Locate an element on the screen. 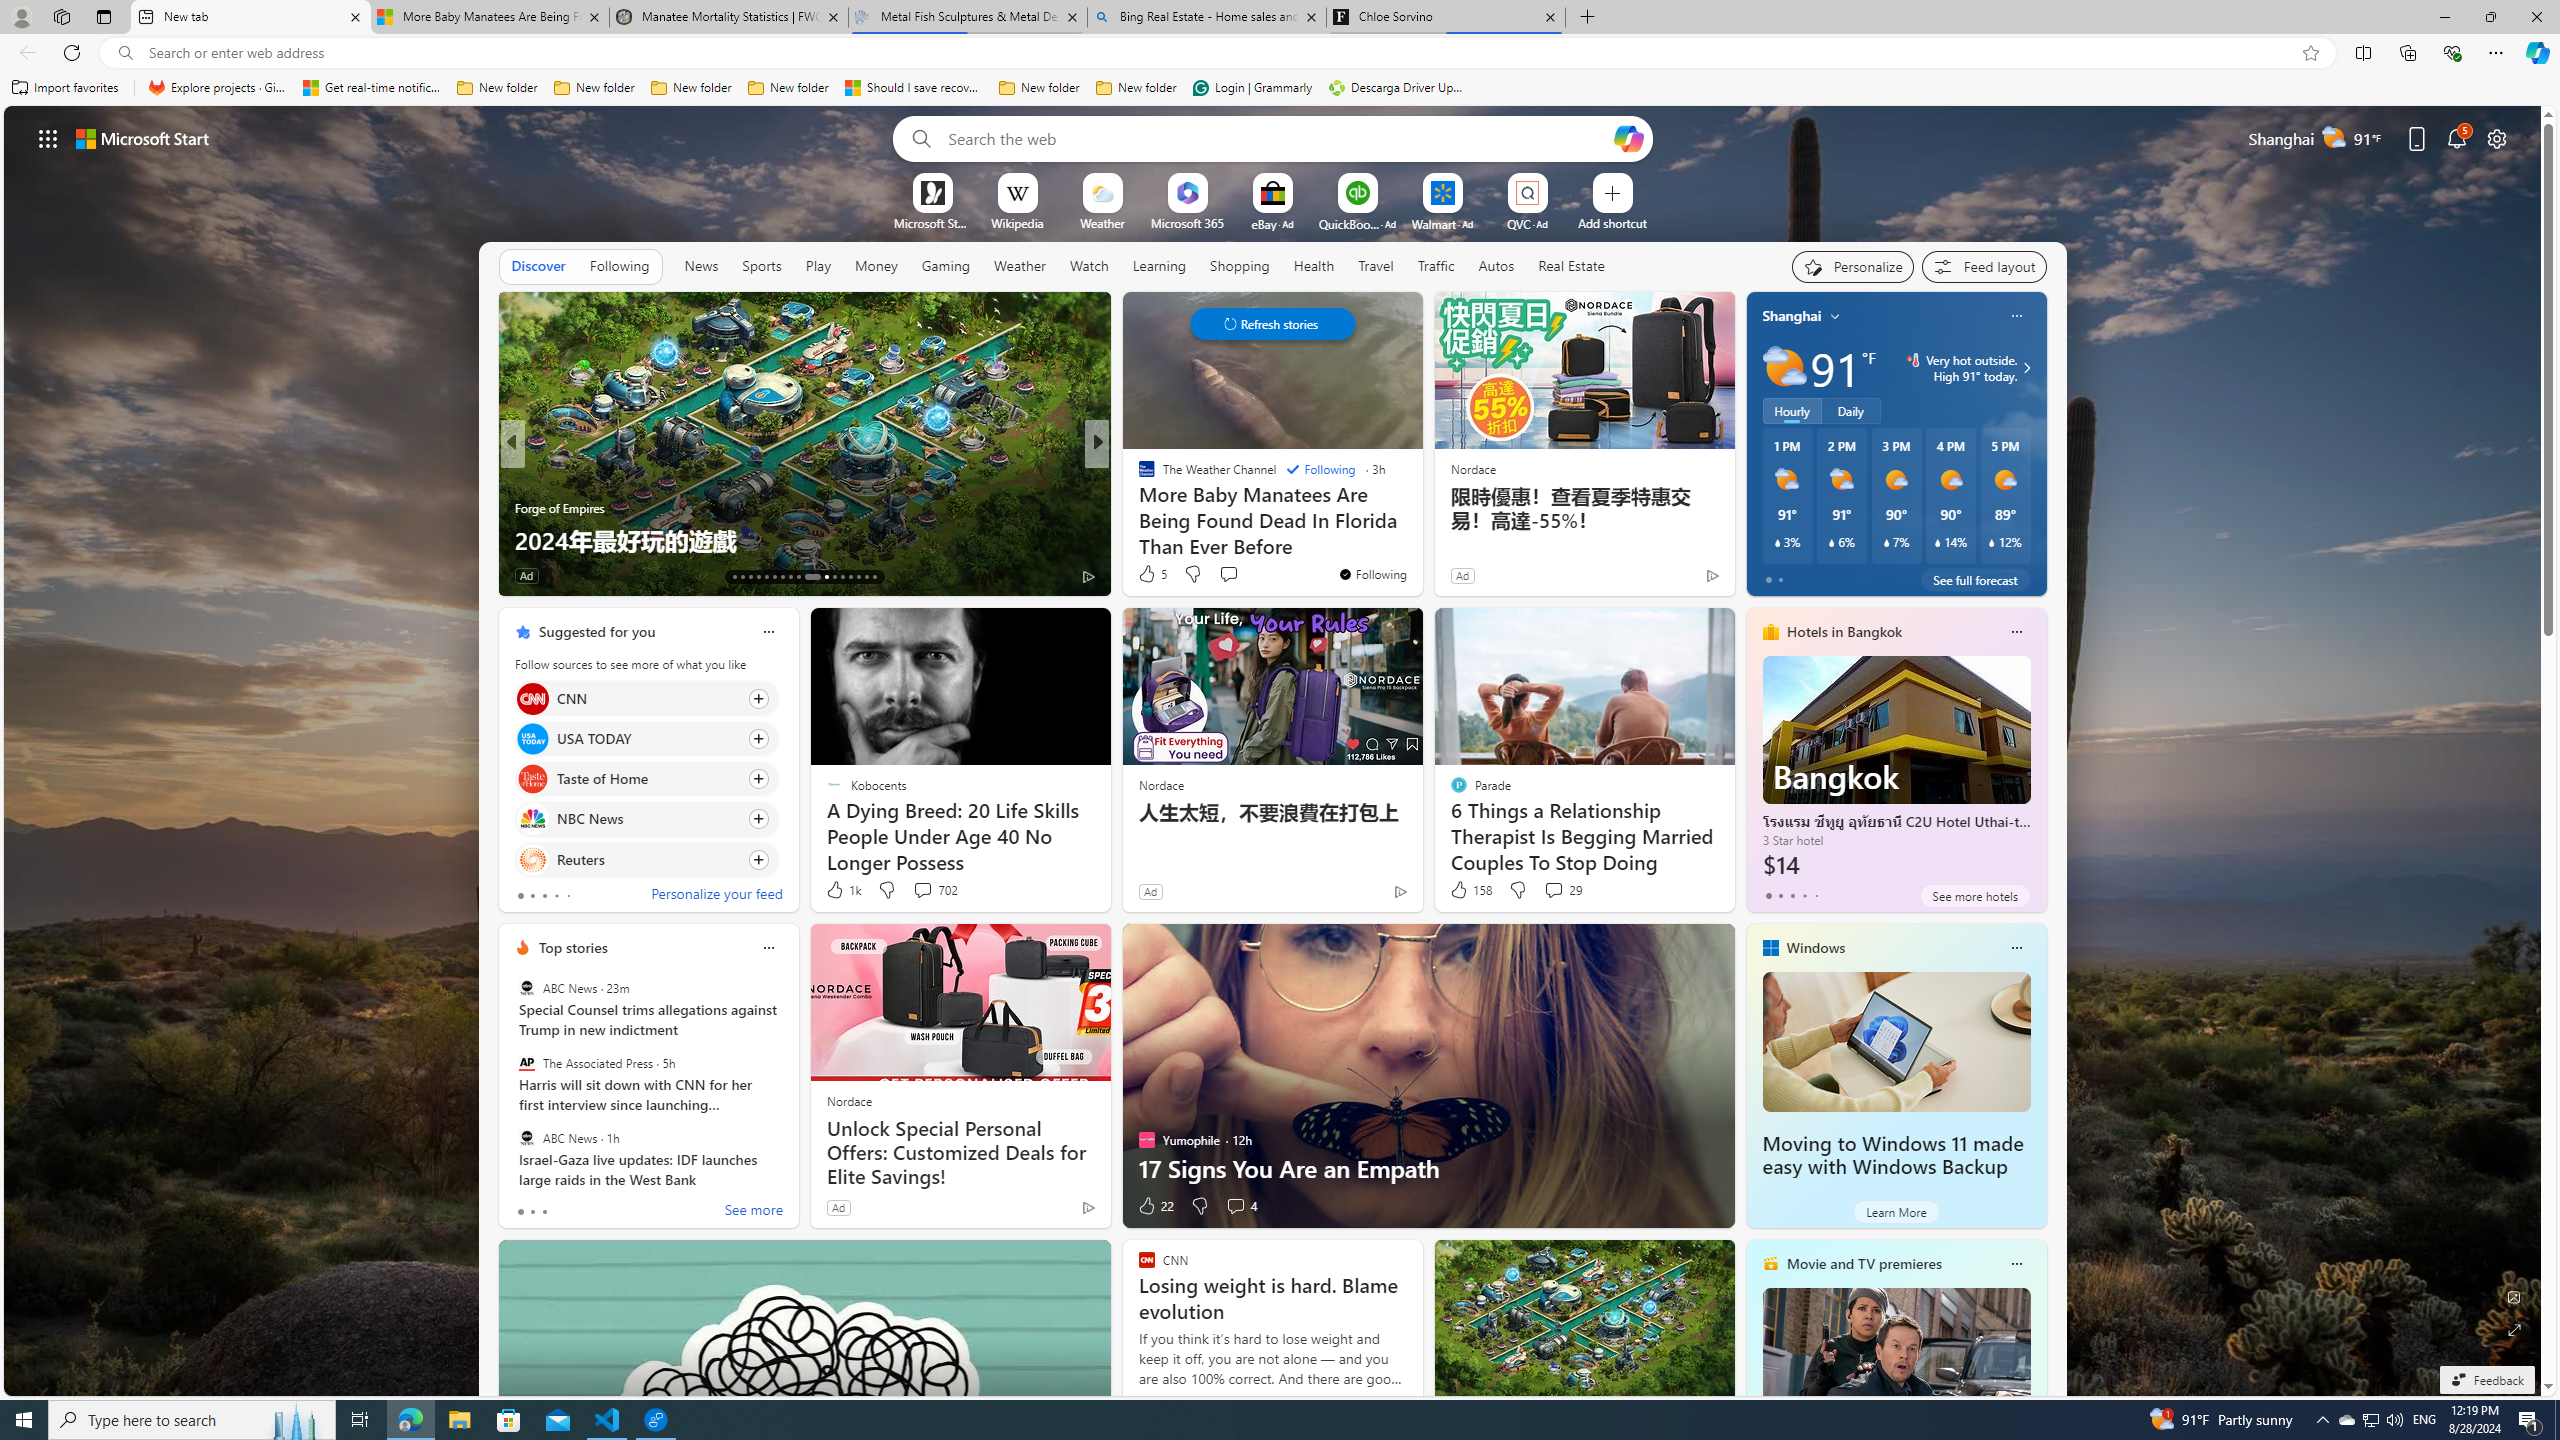 This screenshot has height=1440, width=2560. Traffic is located at coordinates (1436, 266).